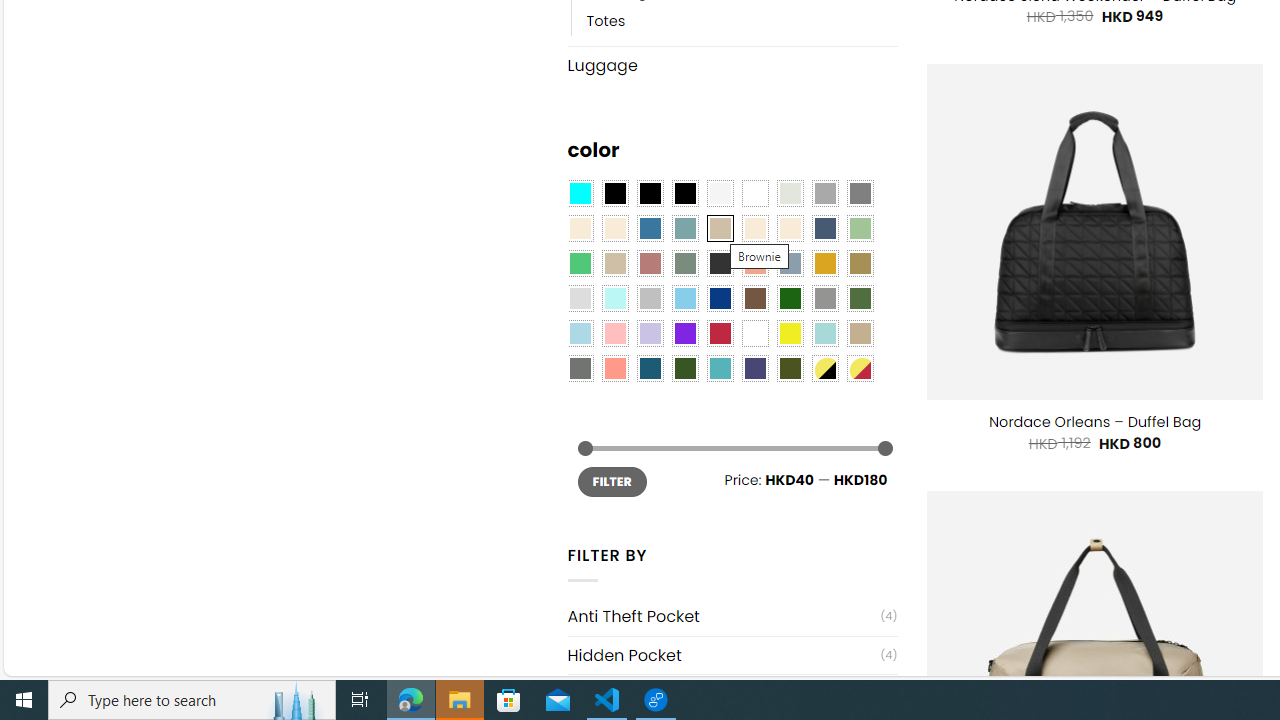  Describe the element at coordinates (650, 194) in the screenshot. I see `Black` at that location.